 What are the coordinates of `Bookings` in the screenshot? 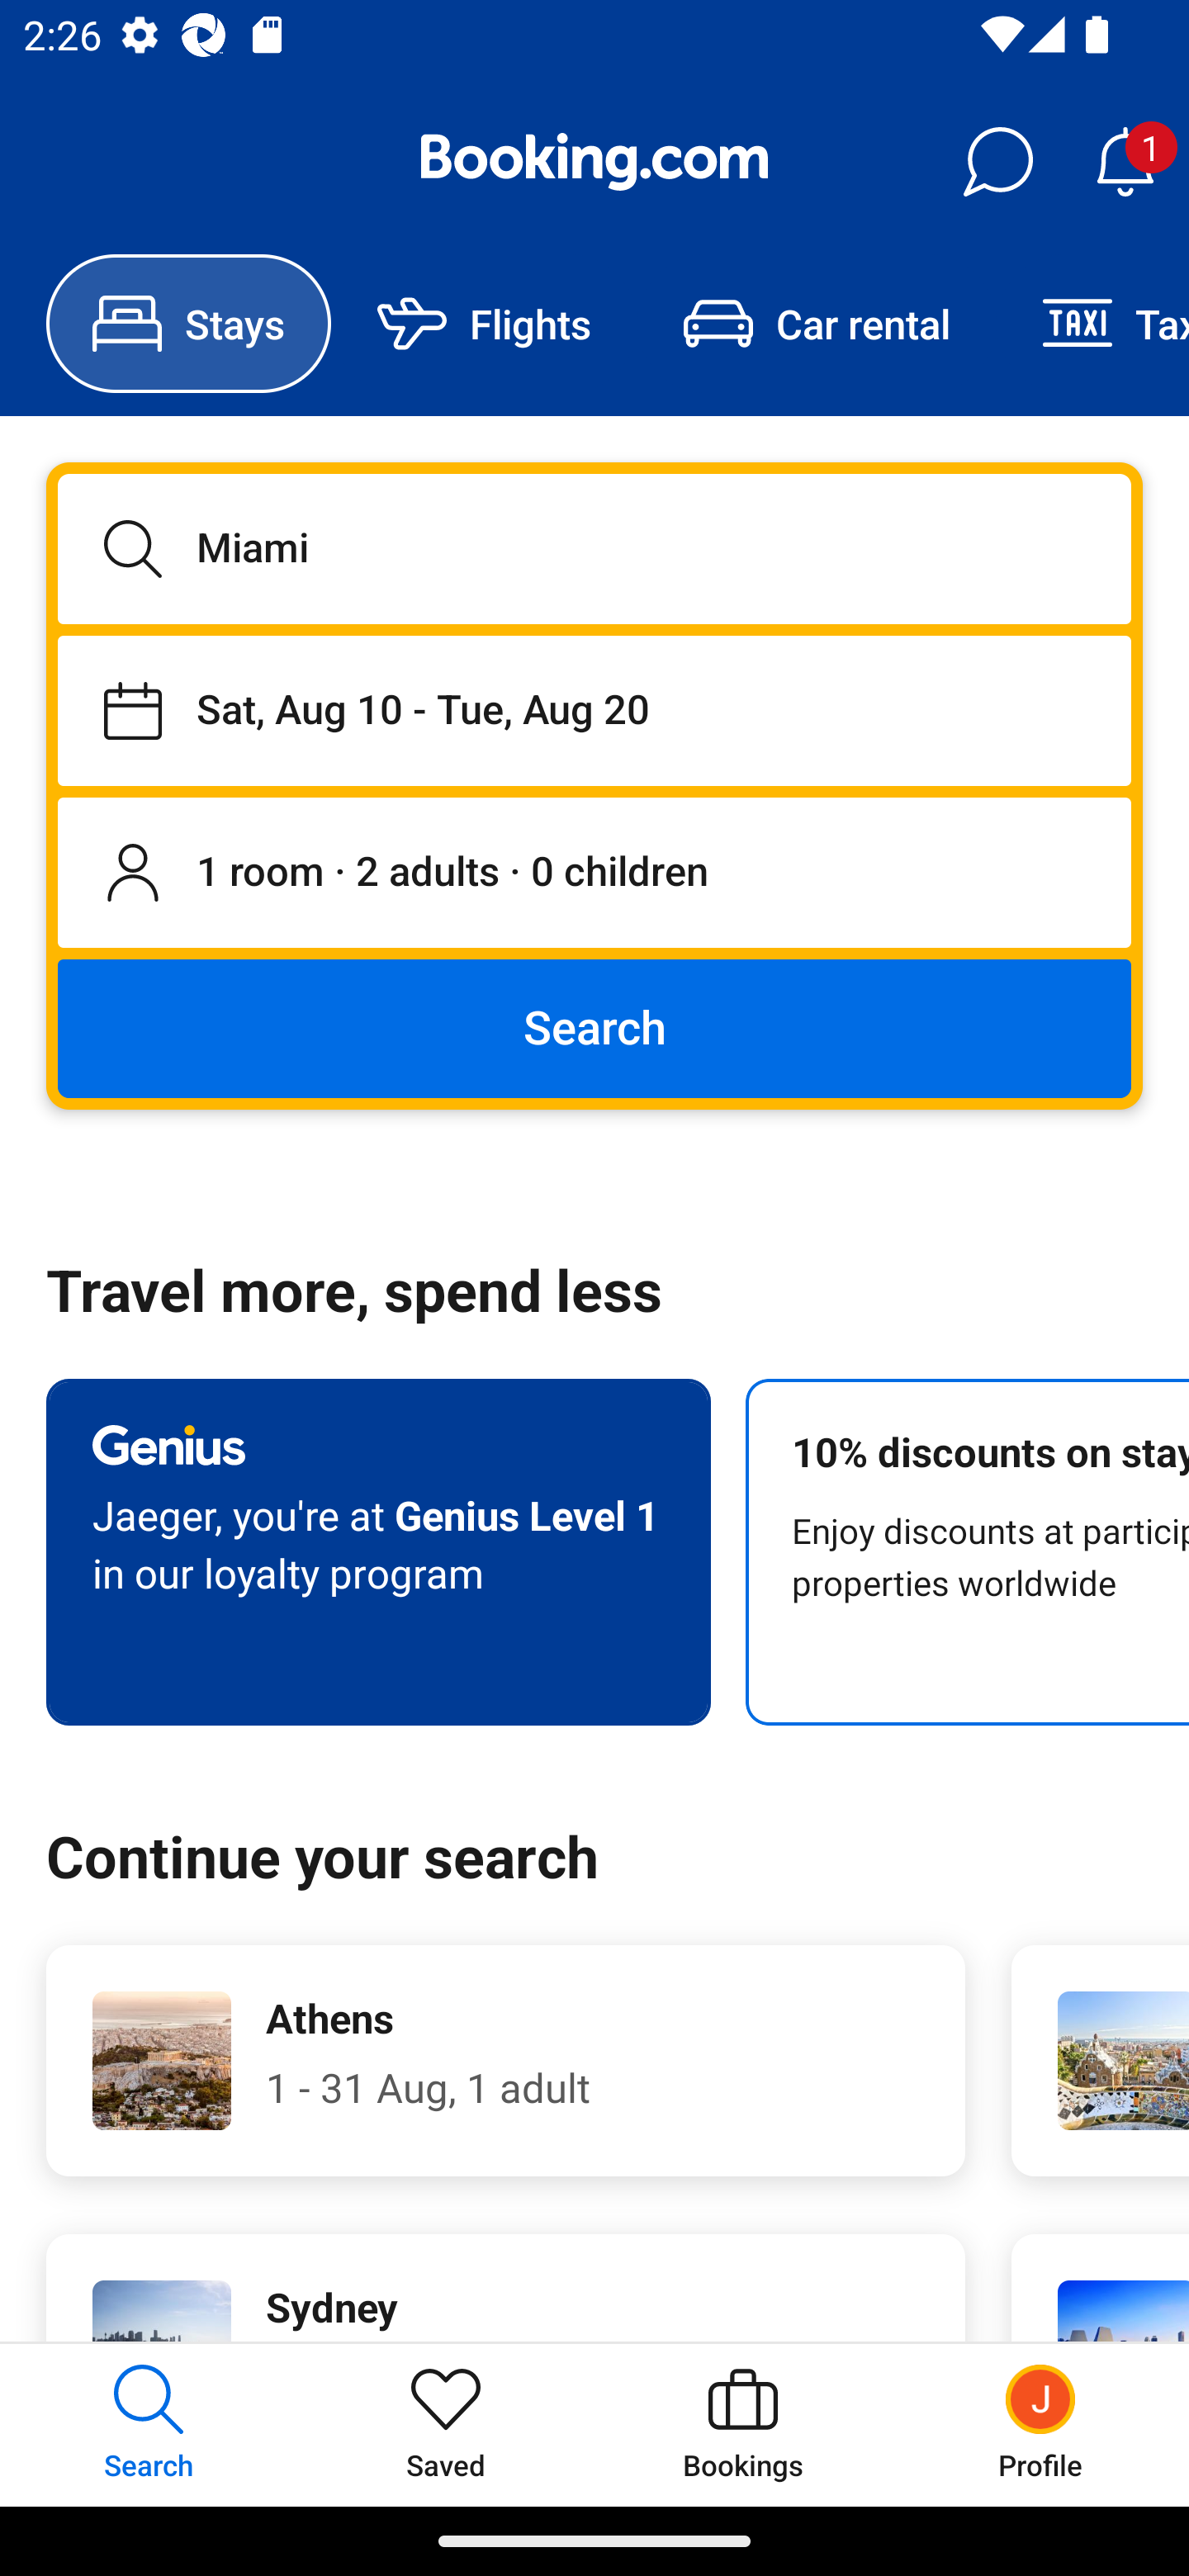 It's located at (743, 2424).